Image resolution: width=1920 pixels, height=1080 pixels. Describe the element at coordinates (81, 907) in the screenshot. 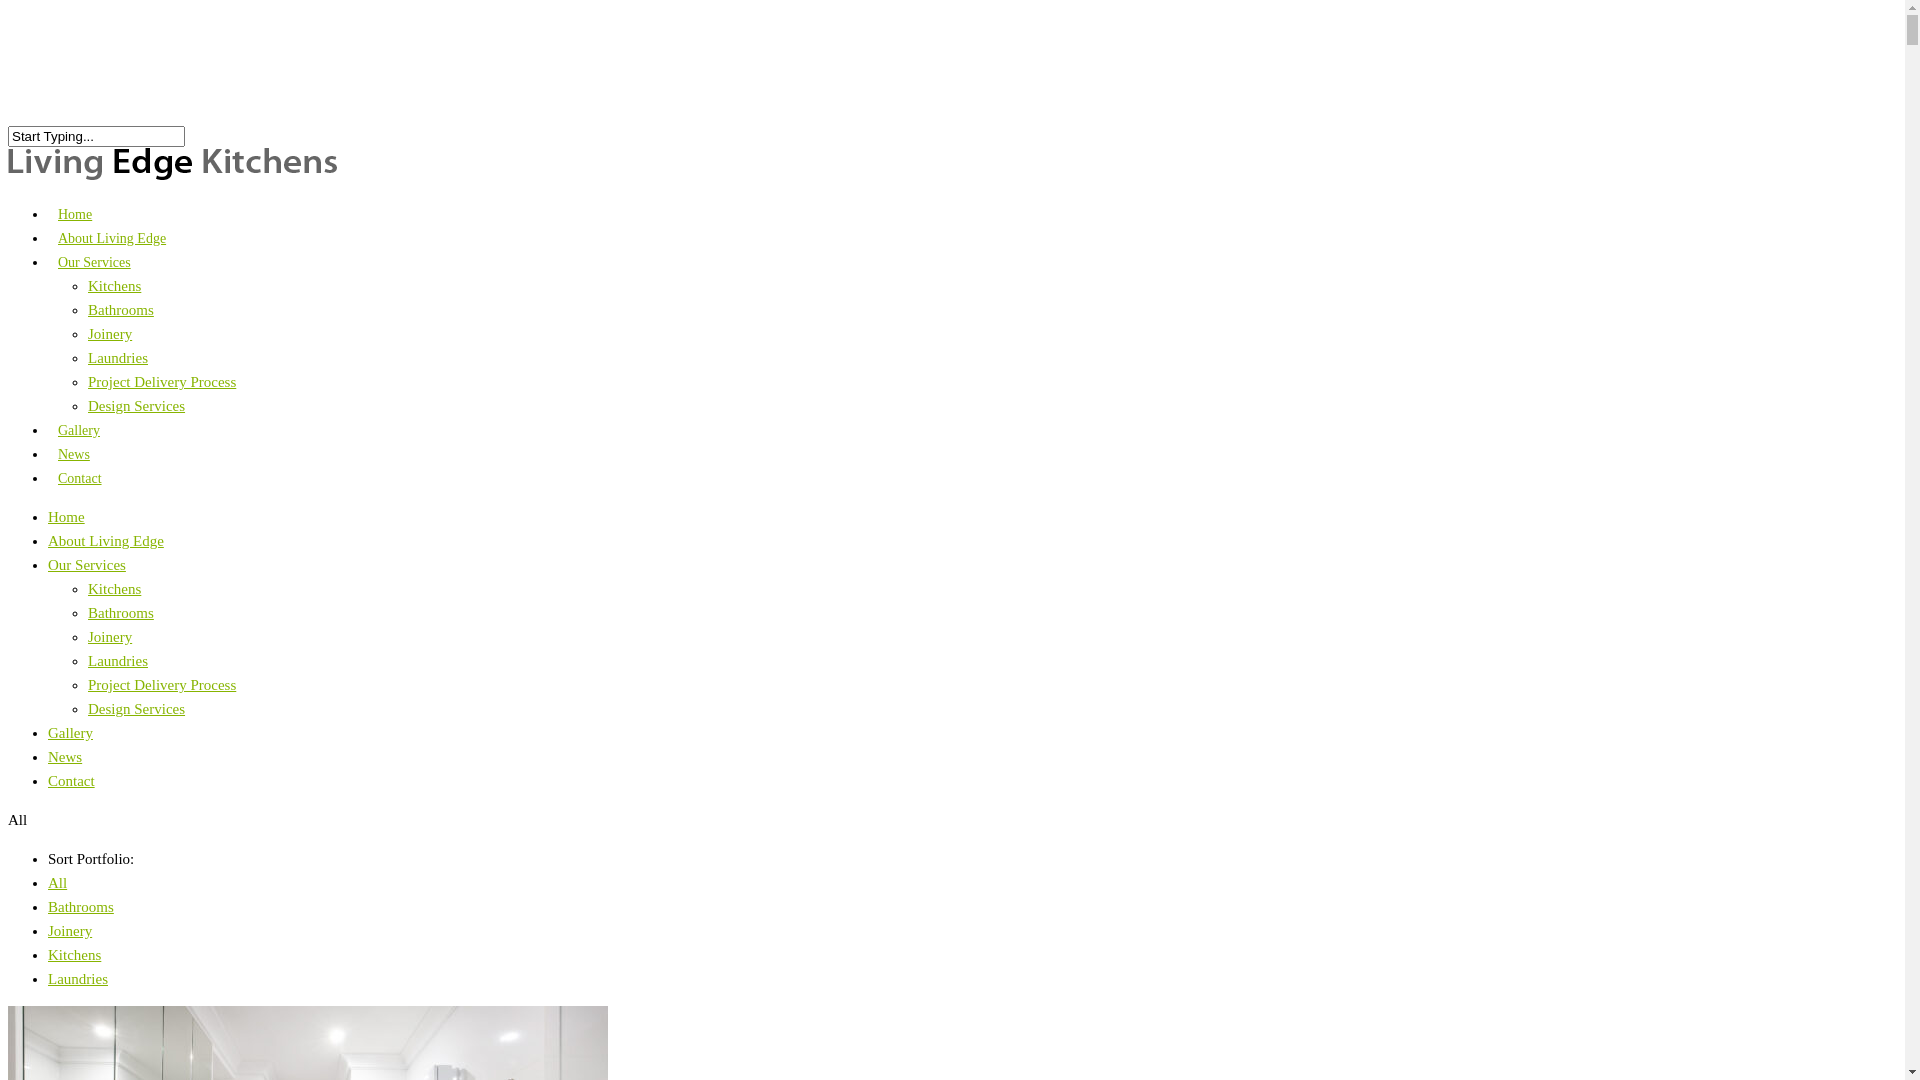

I see `Bathrooms` at that location.